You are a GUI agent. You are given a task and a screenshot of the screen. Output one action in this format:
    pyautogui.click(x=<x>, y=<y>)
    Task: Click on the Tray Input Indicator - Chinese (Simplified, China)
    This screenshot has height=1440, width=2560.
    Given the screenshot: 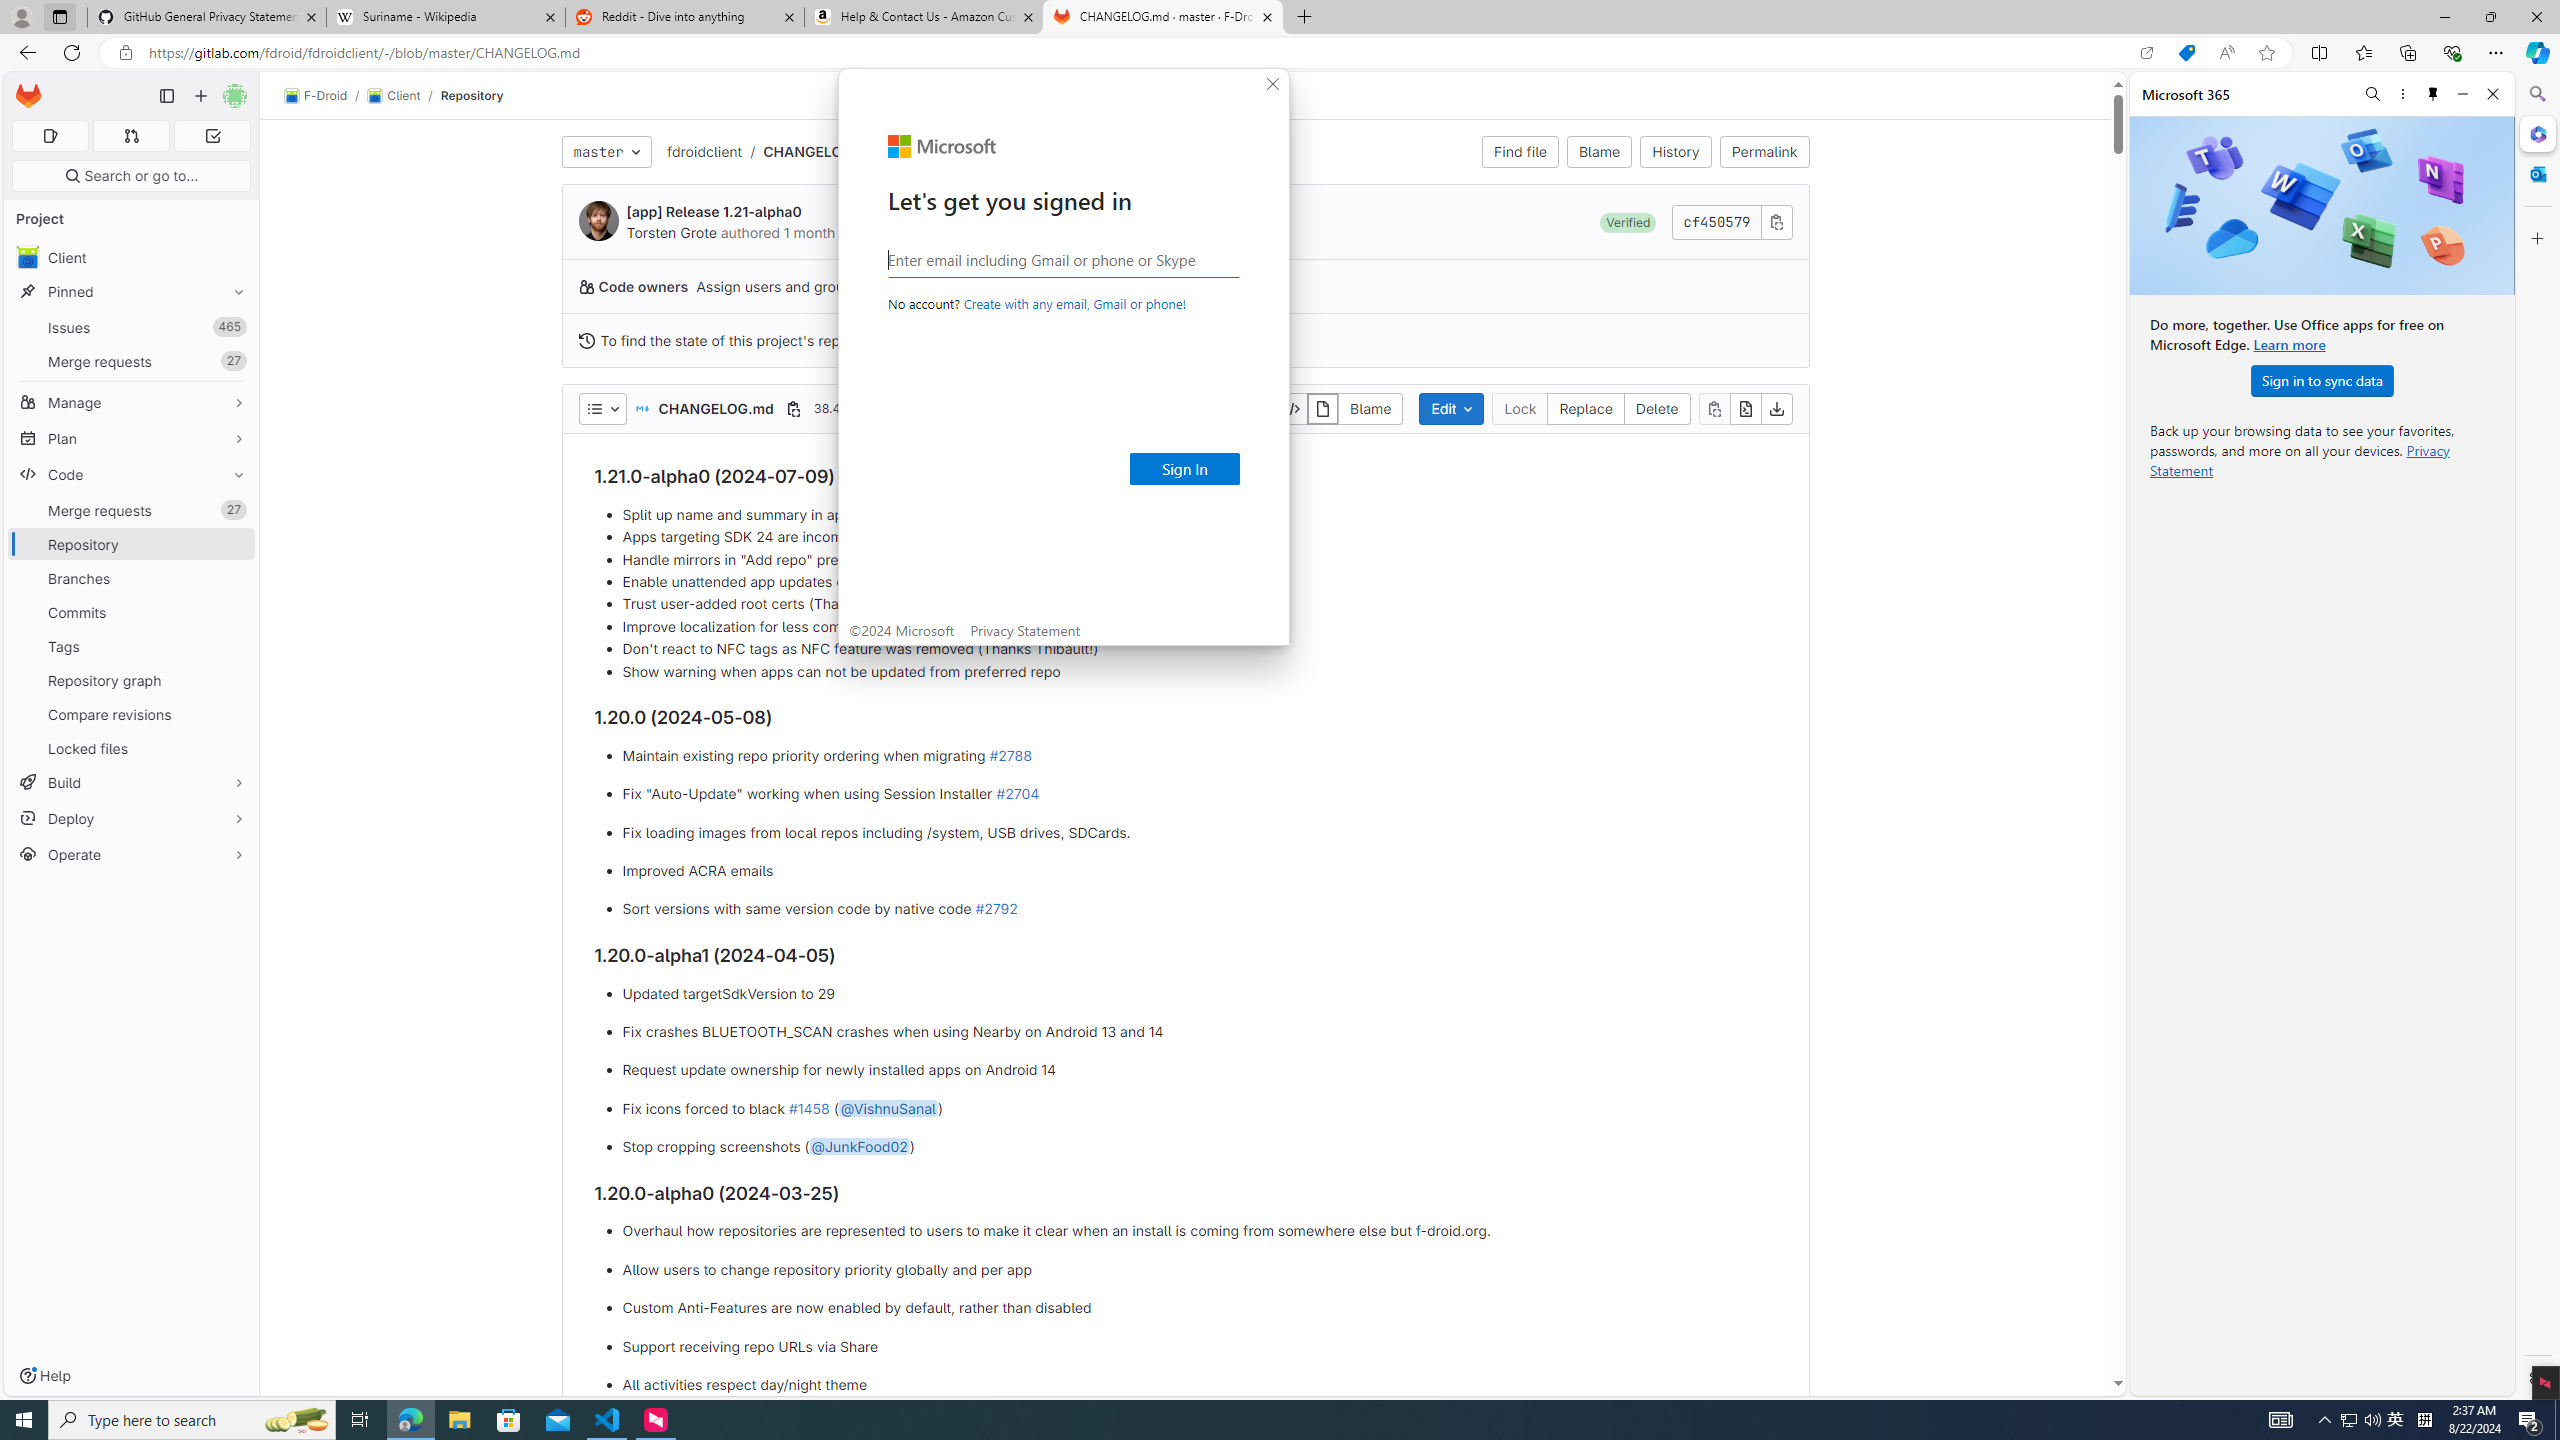 What is the action you would take?
    pyautogui.click(x=2424, y=1420)
    